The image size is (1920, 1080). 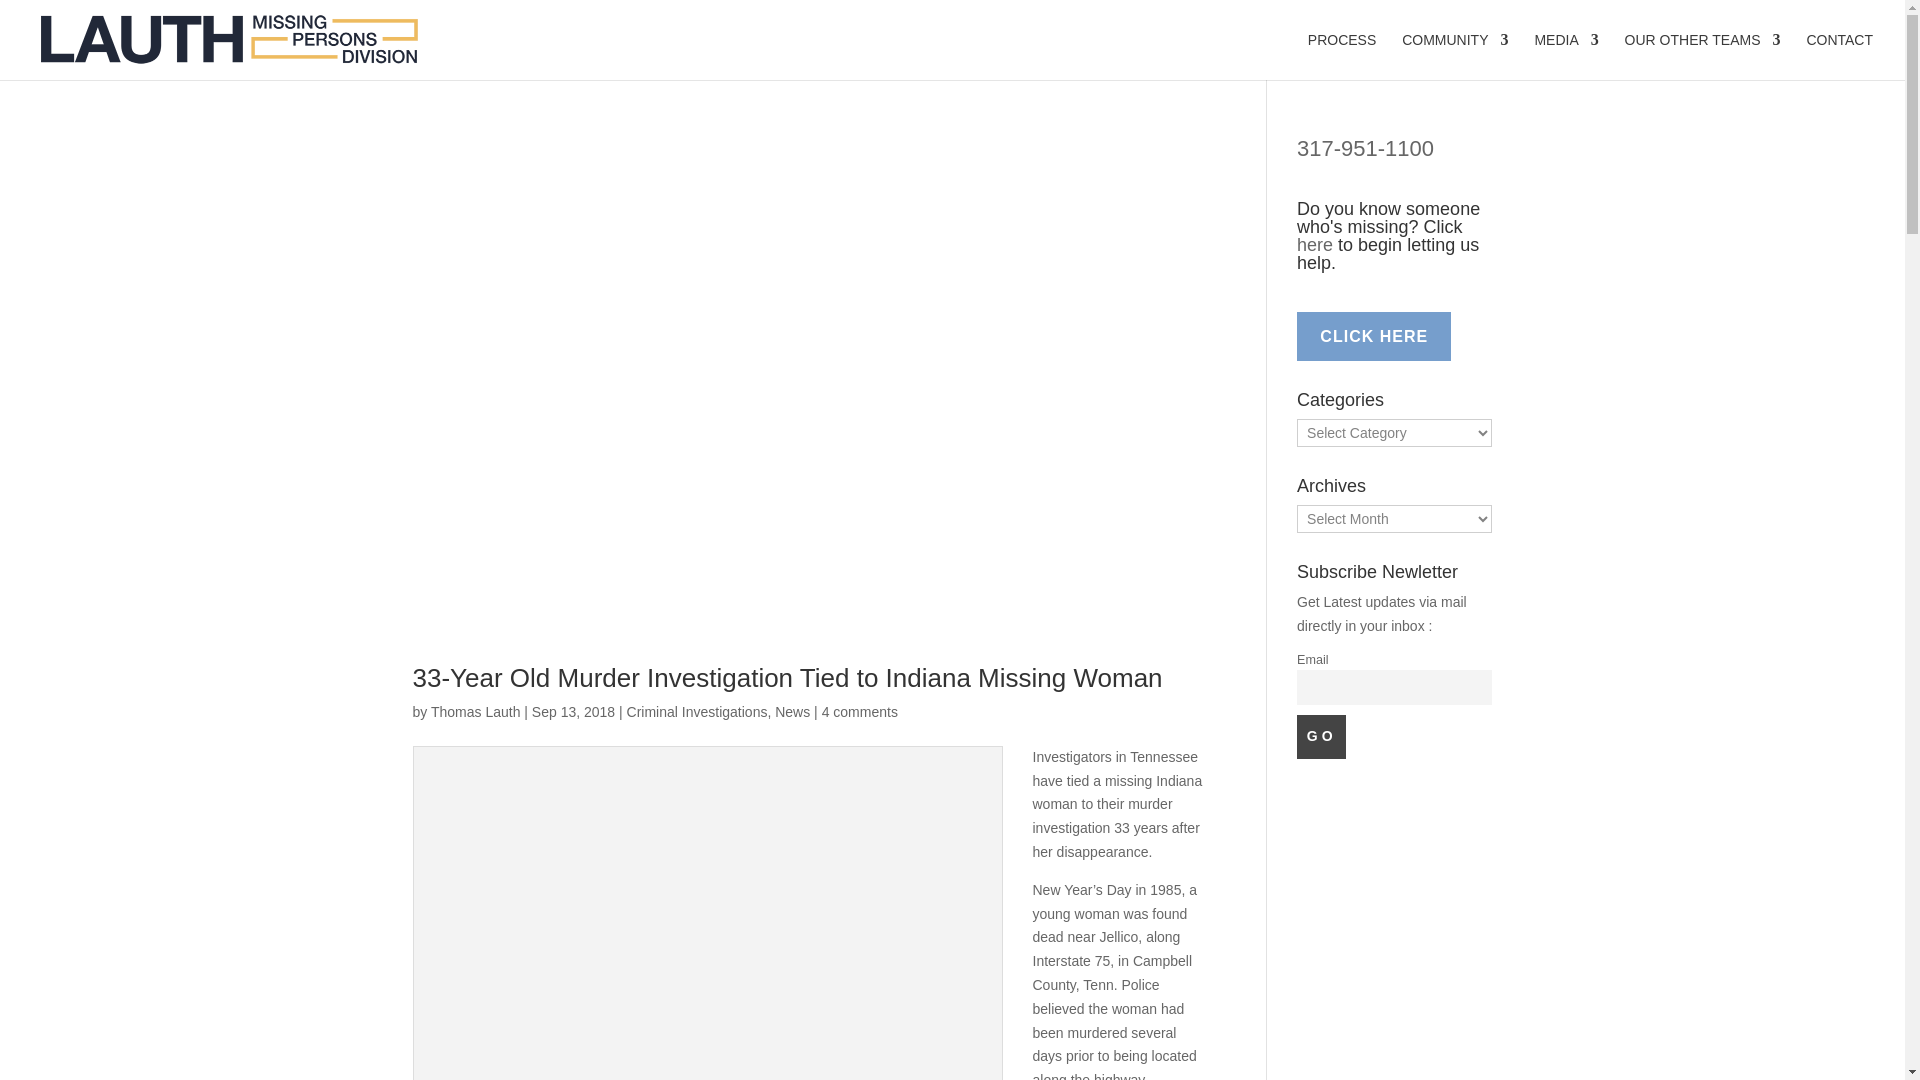 I want to click on Criminal Investigations, so click(x=698, y=712).